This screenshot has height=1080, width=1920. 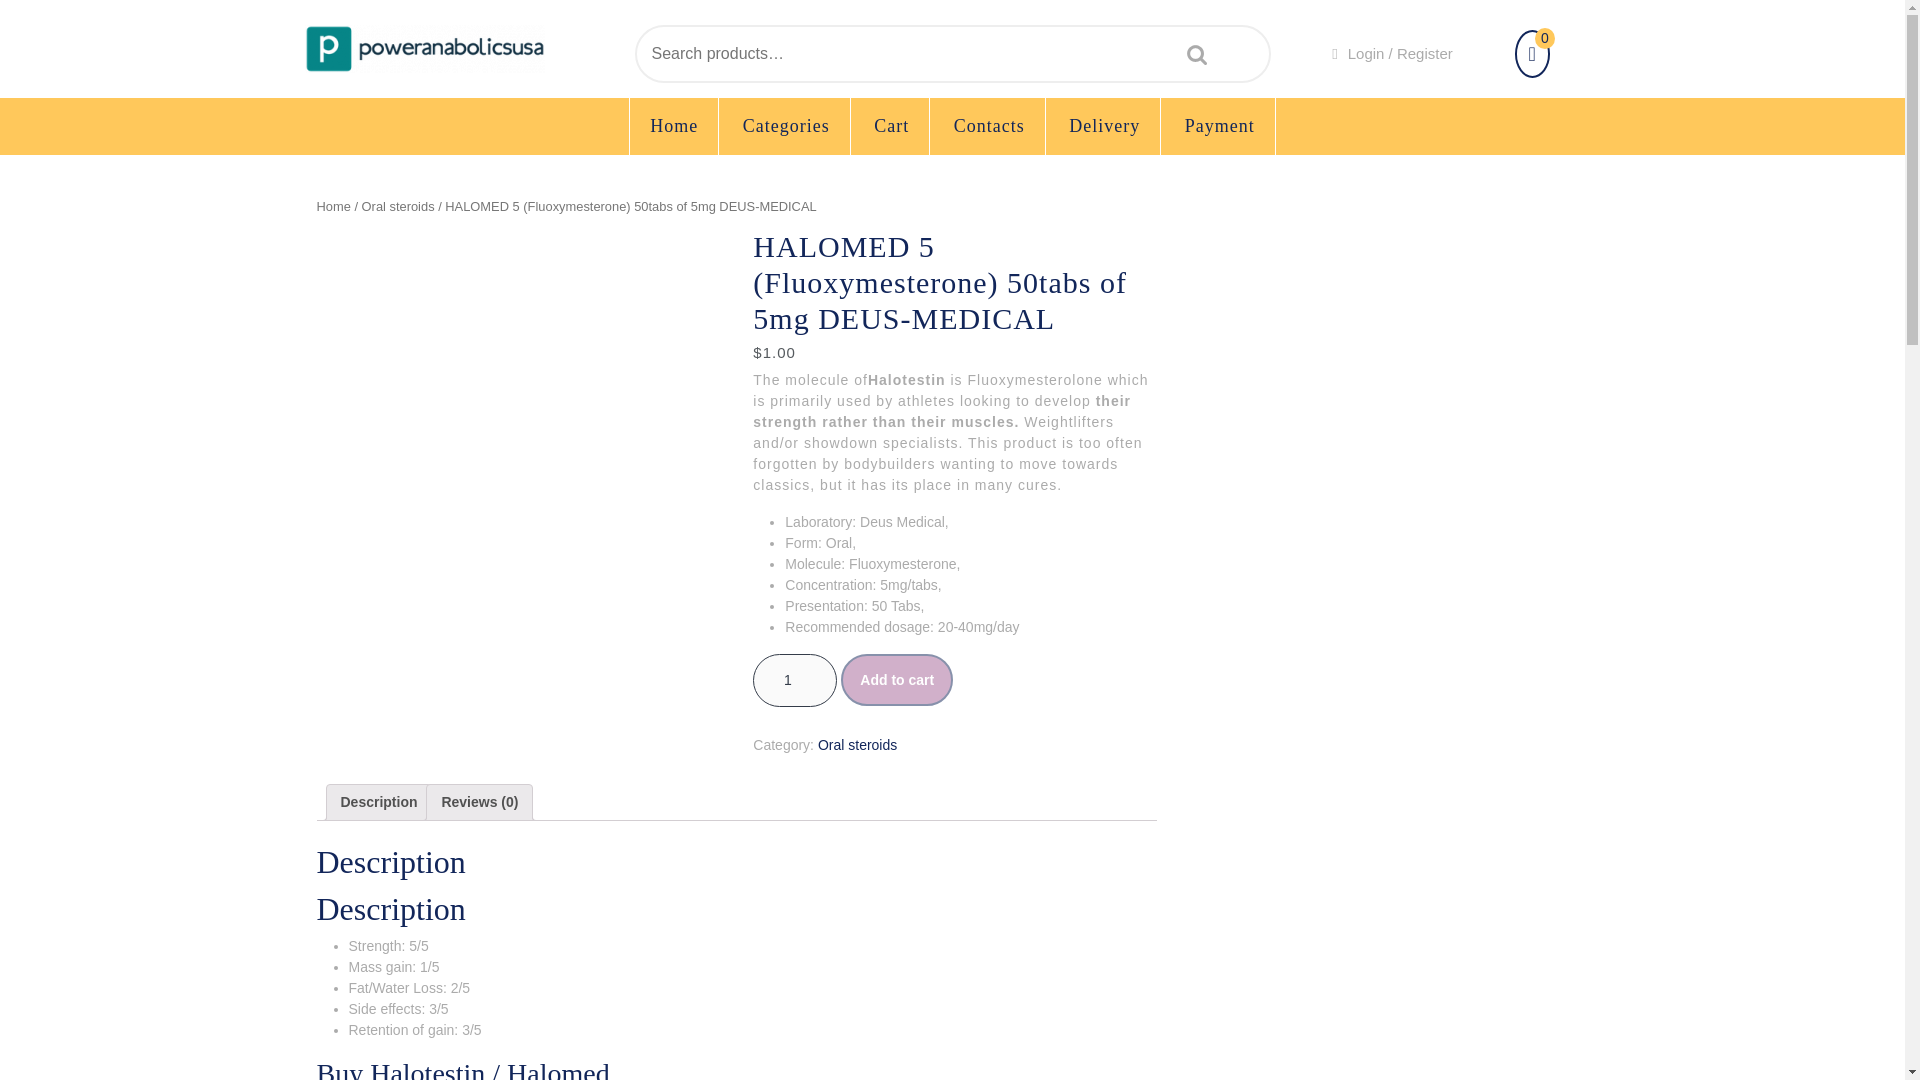 What do you see at coordinates (856, 744) in the screenshot?
I see `Oral steroids` at bounding box center [856, 744].